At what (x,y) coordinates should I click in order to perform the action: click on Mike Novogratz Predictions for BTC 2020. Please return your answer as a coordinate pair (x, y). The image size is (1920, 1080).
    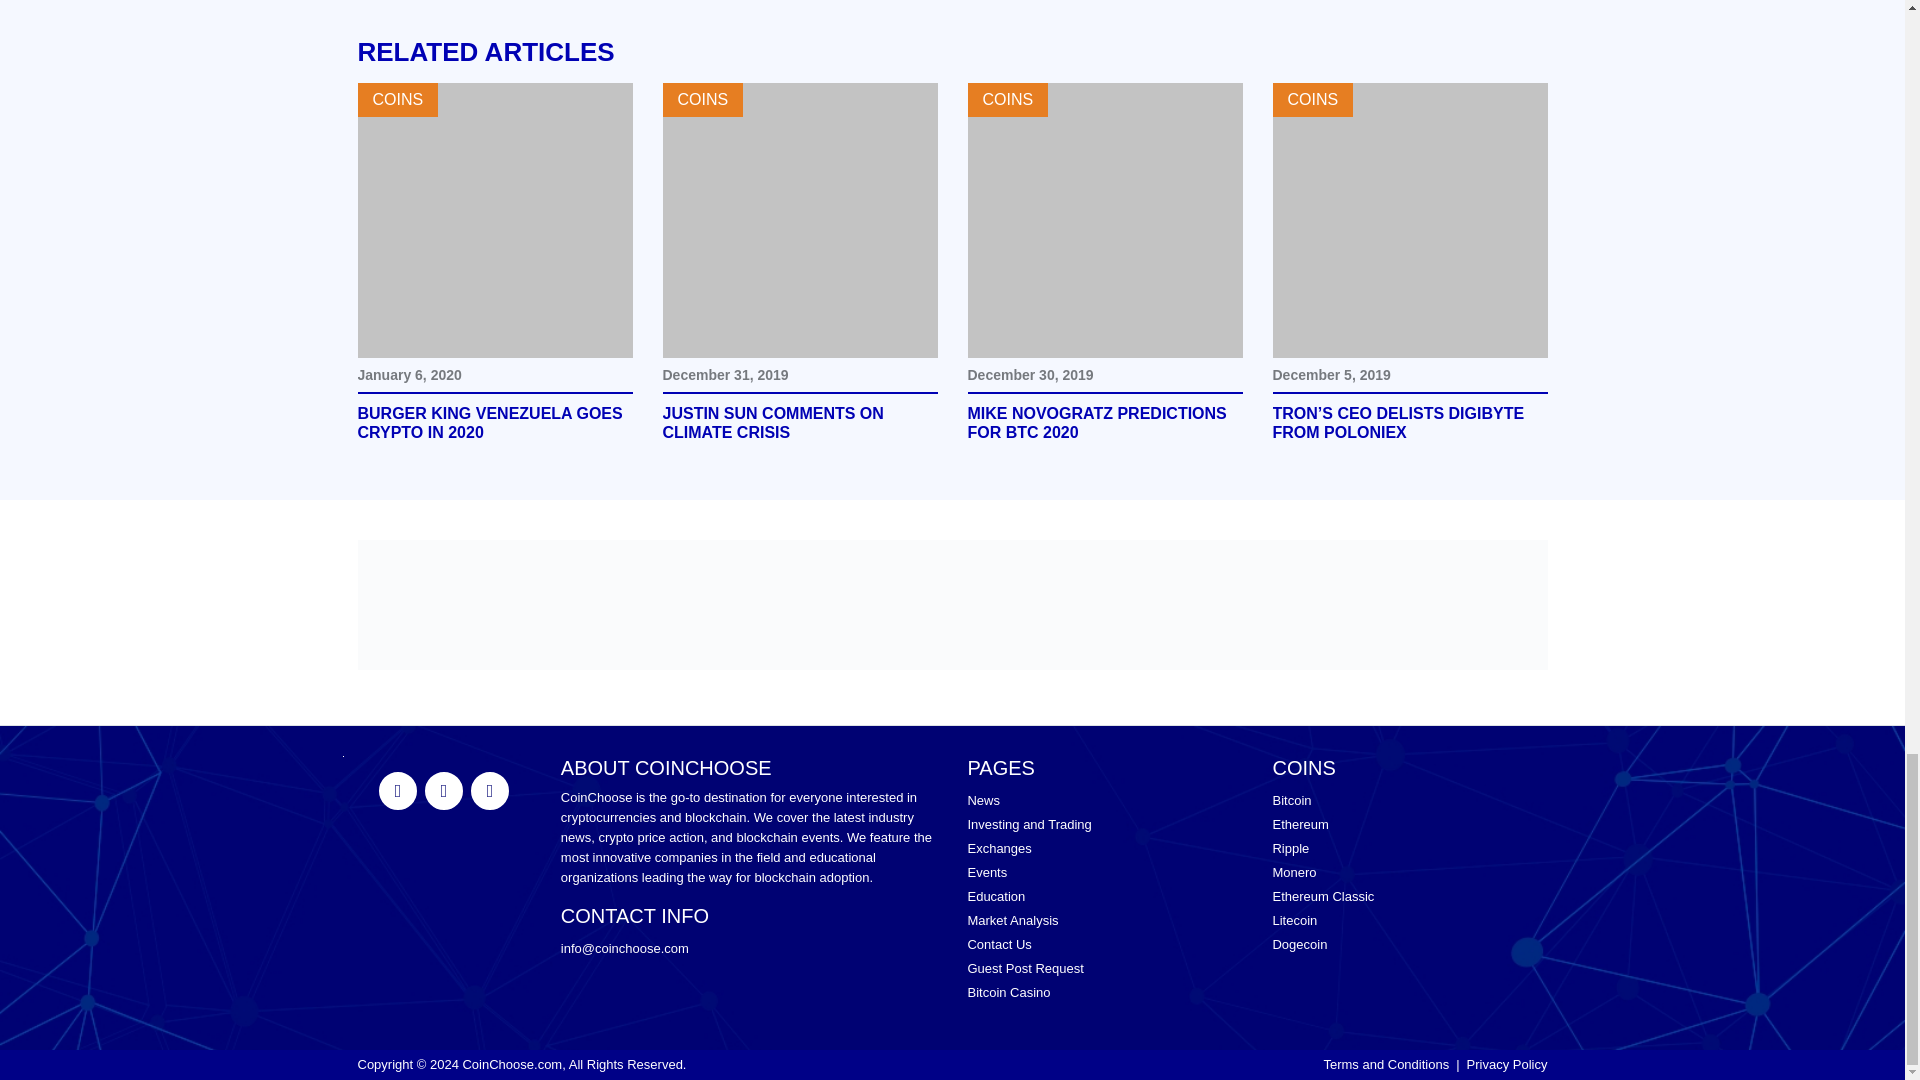
    Looking at the image, I should click on (1104, 423).